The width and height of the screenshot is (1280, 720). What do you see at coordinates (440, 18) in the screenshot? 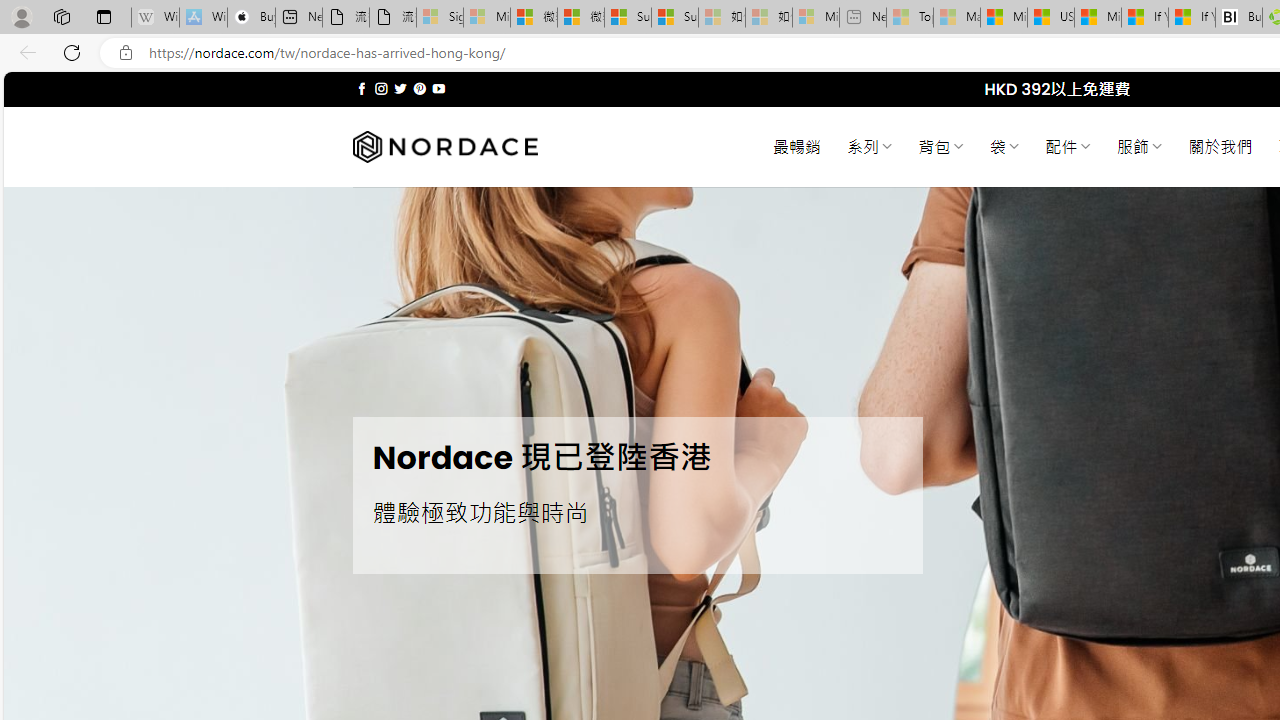
I see `Sign in to your Microsoft account - Sleeping` at bounding box center [440, 18].